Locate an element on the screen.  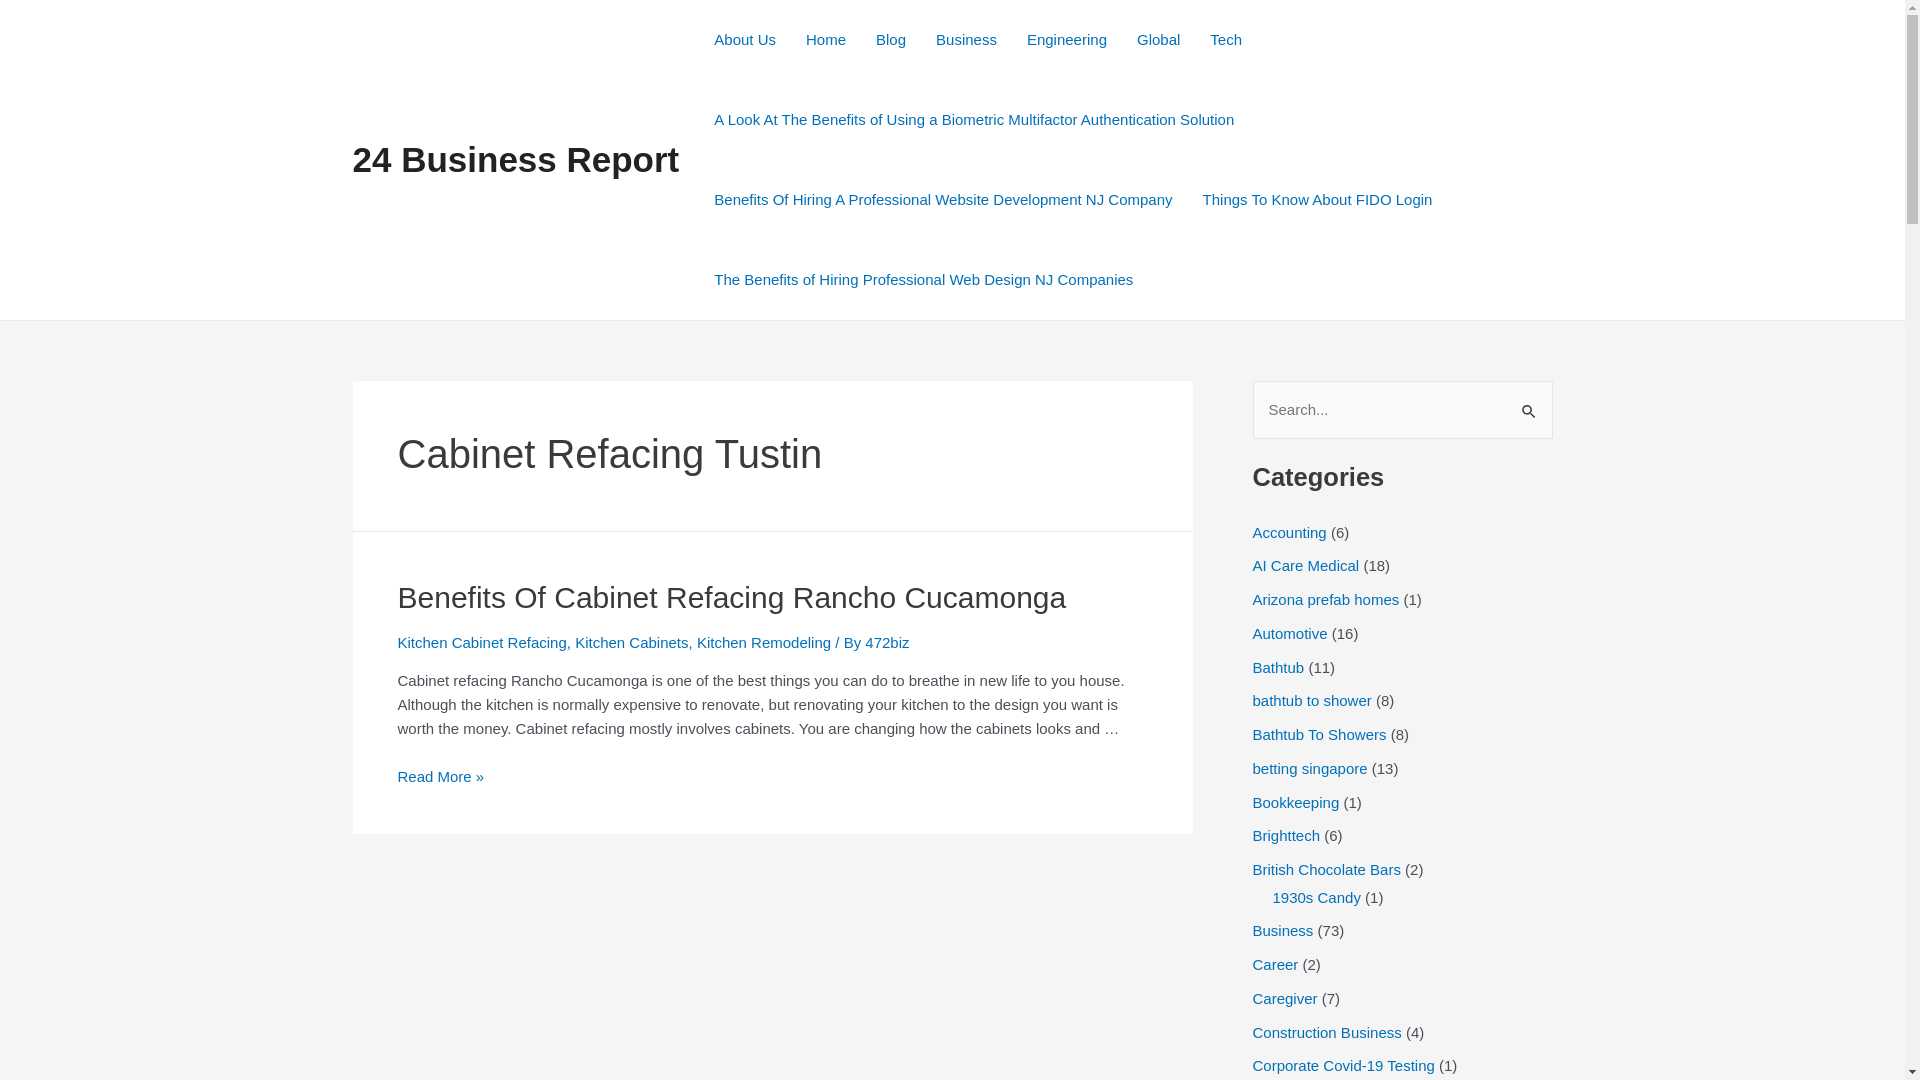
Automotive is located at coordinates (1290, 634).